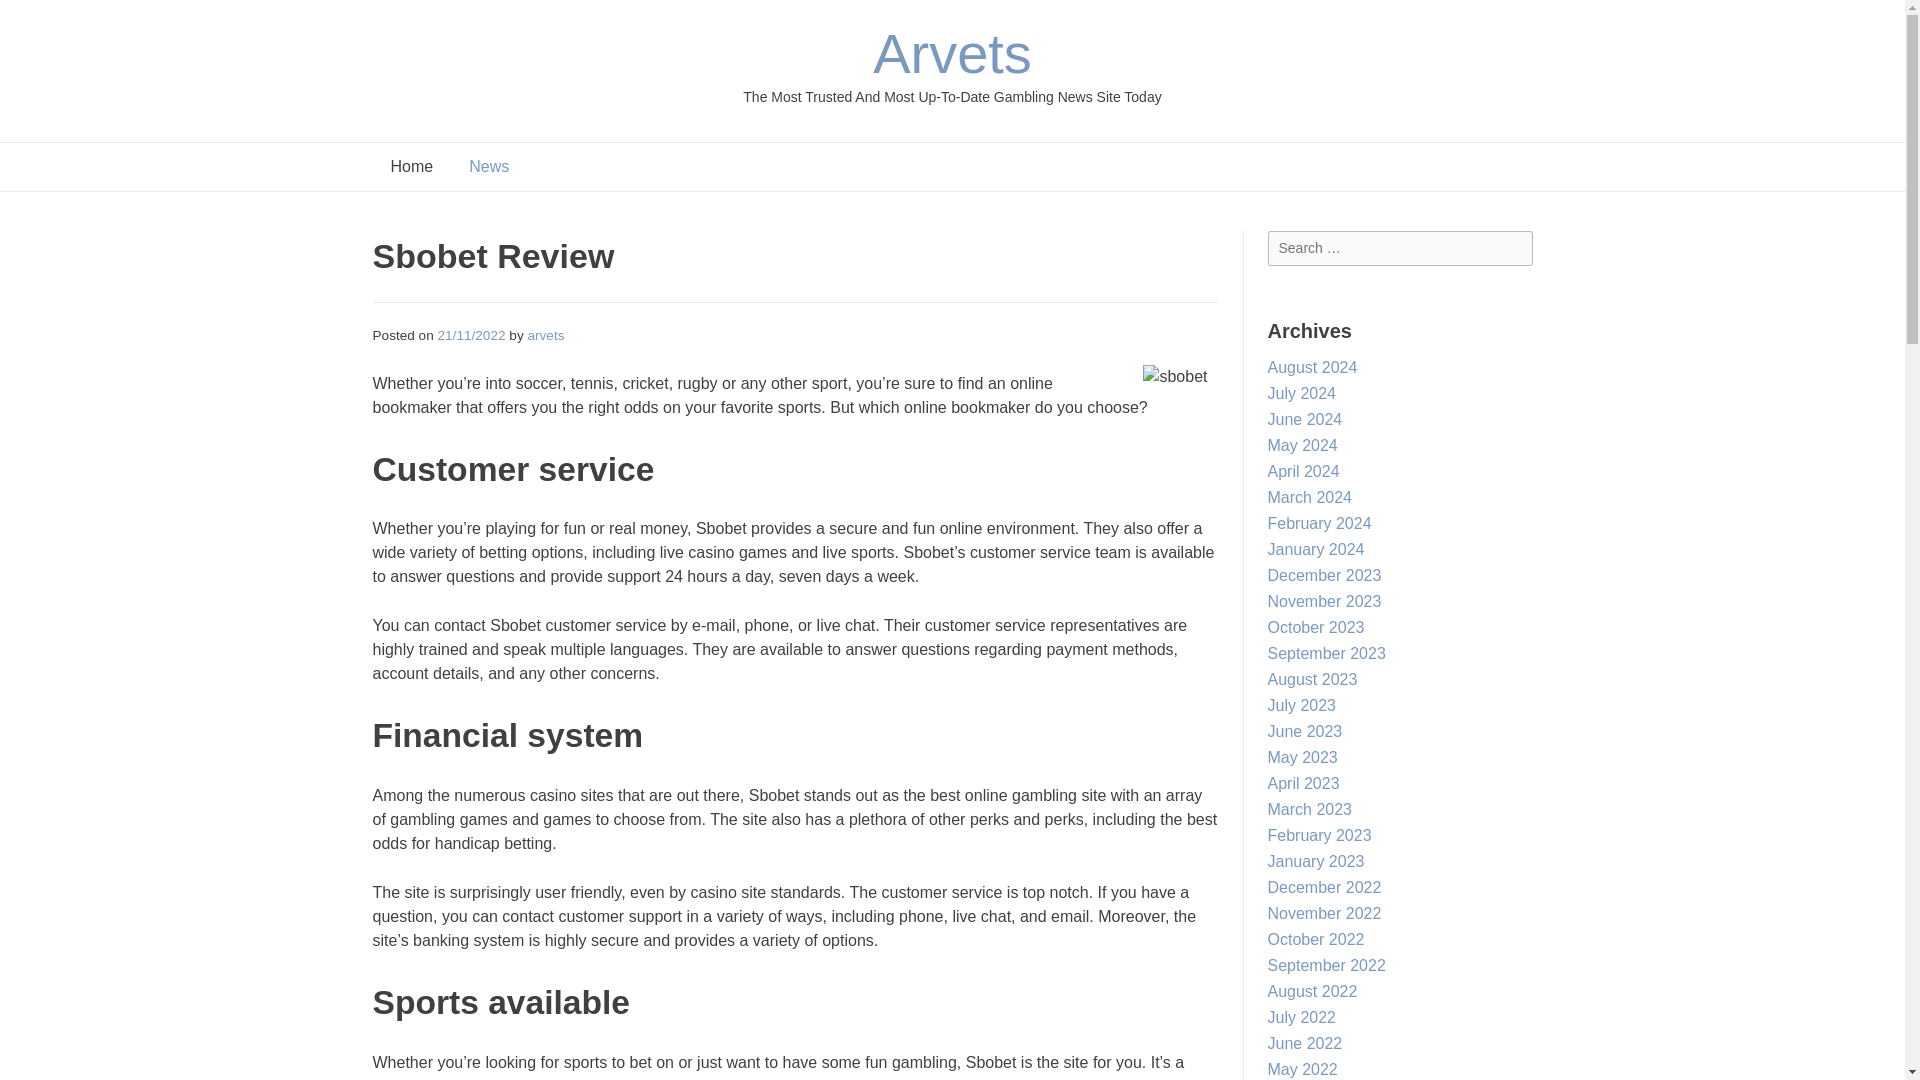 The image size is (1920, 1080). I want to click on November 2022, so click(1324, 914).